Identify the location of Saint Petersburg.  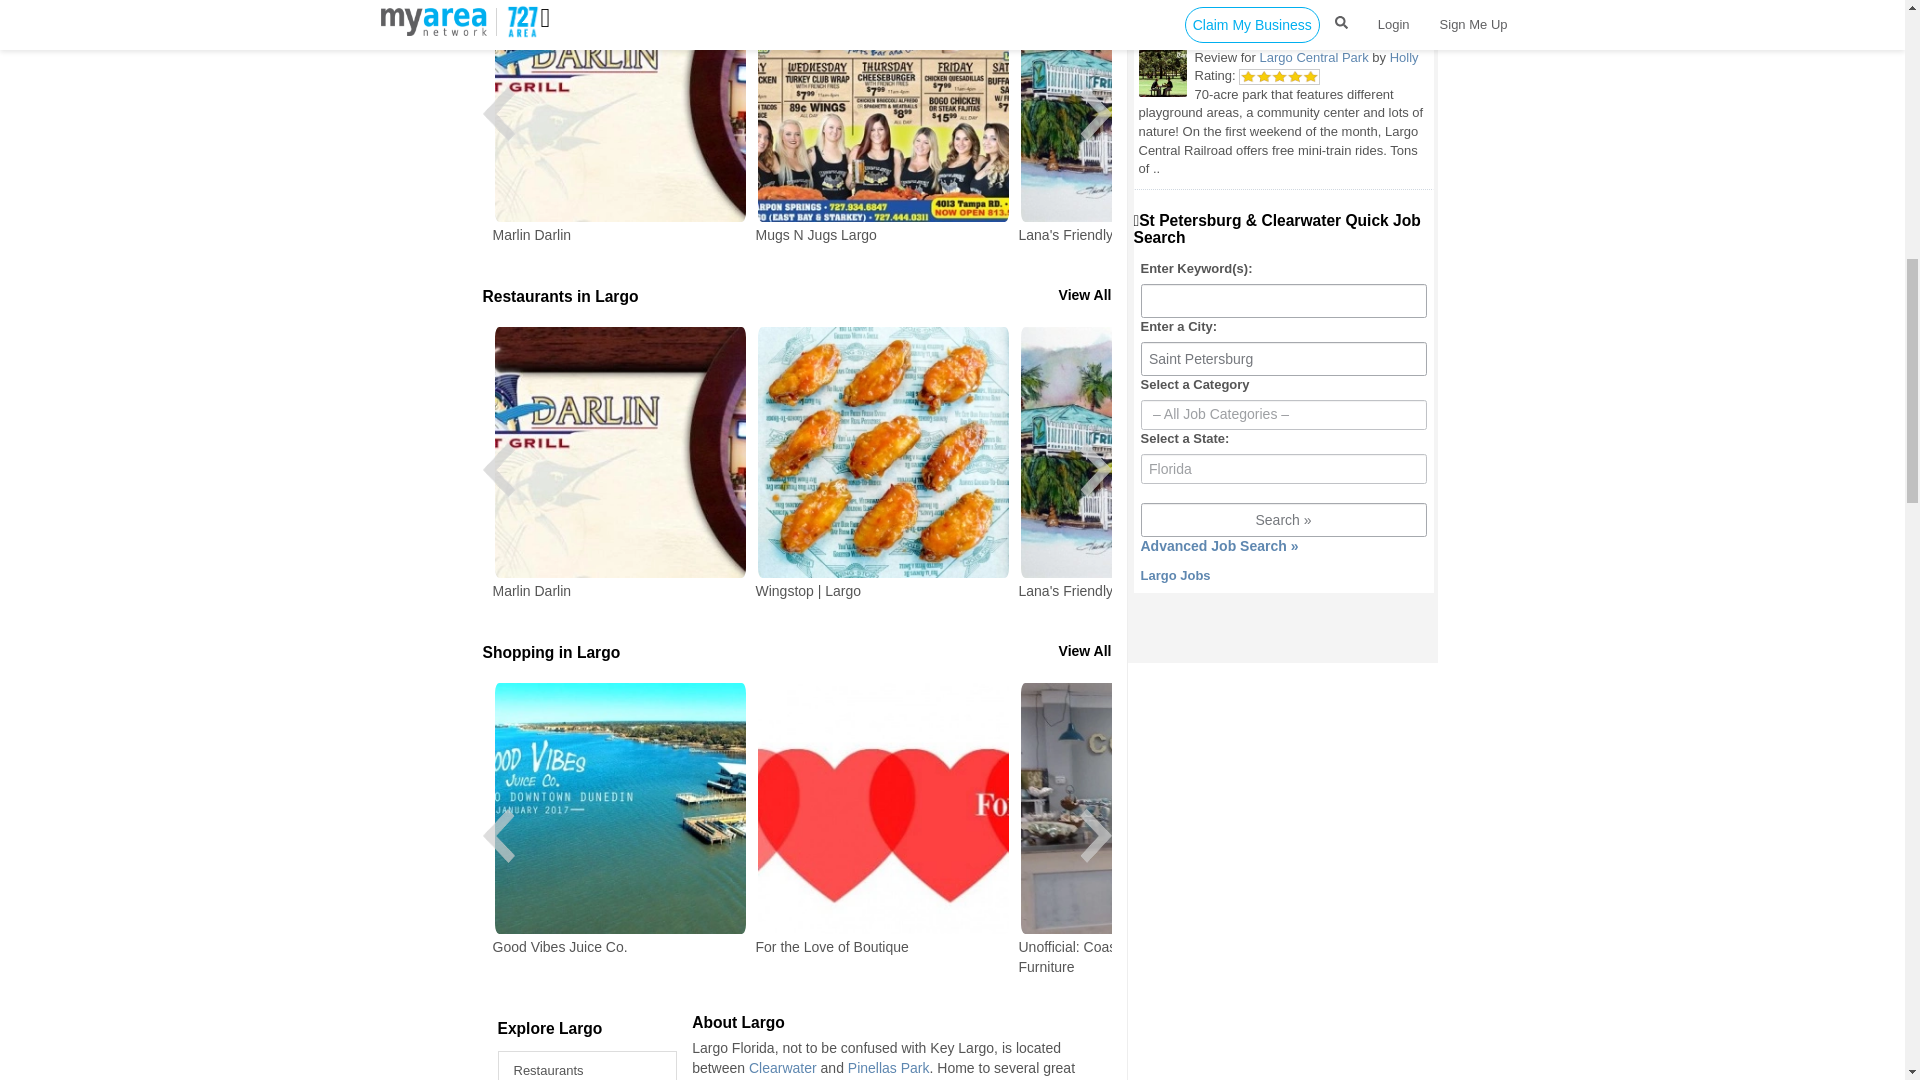
(1283, 359).